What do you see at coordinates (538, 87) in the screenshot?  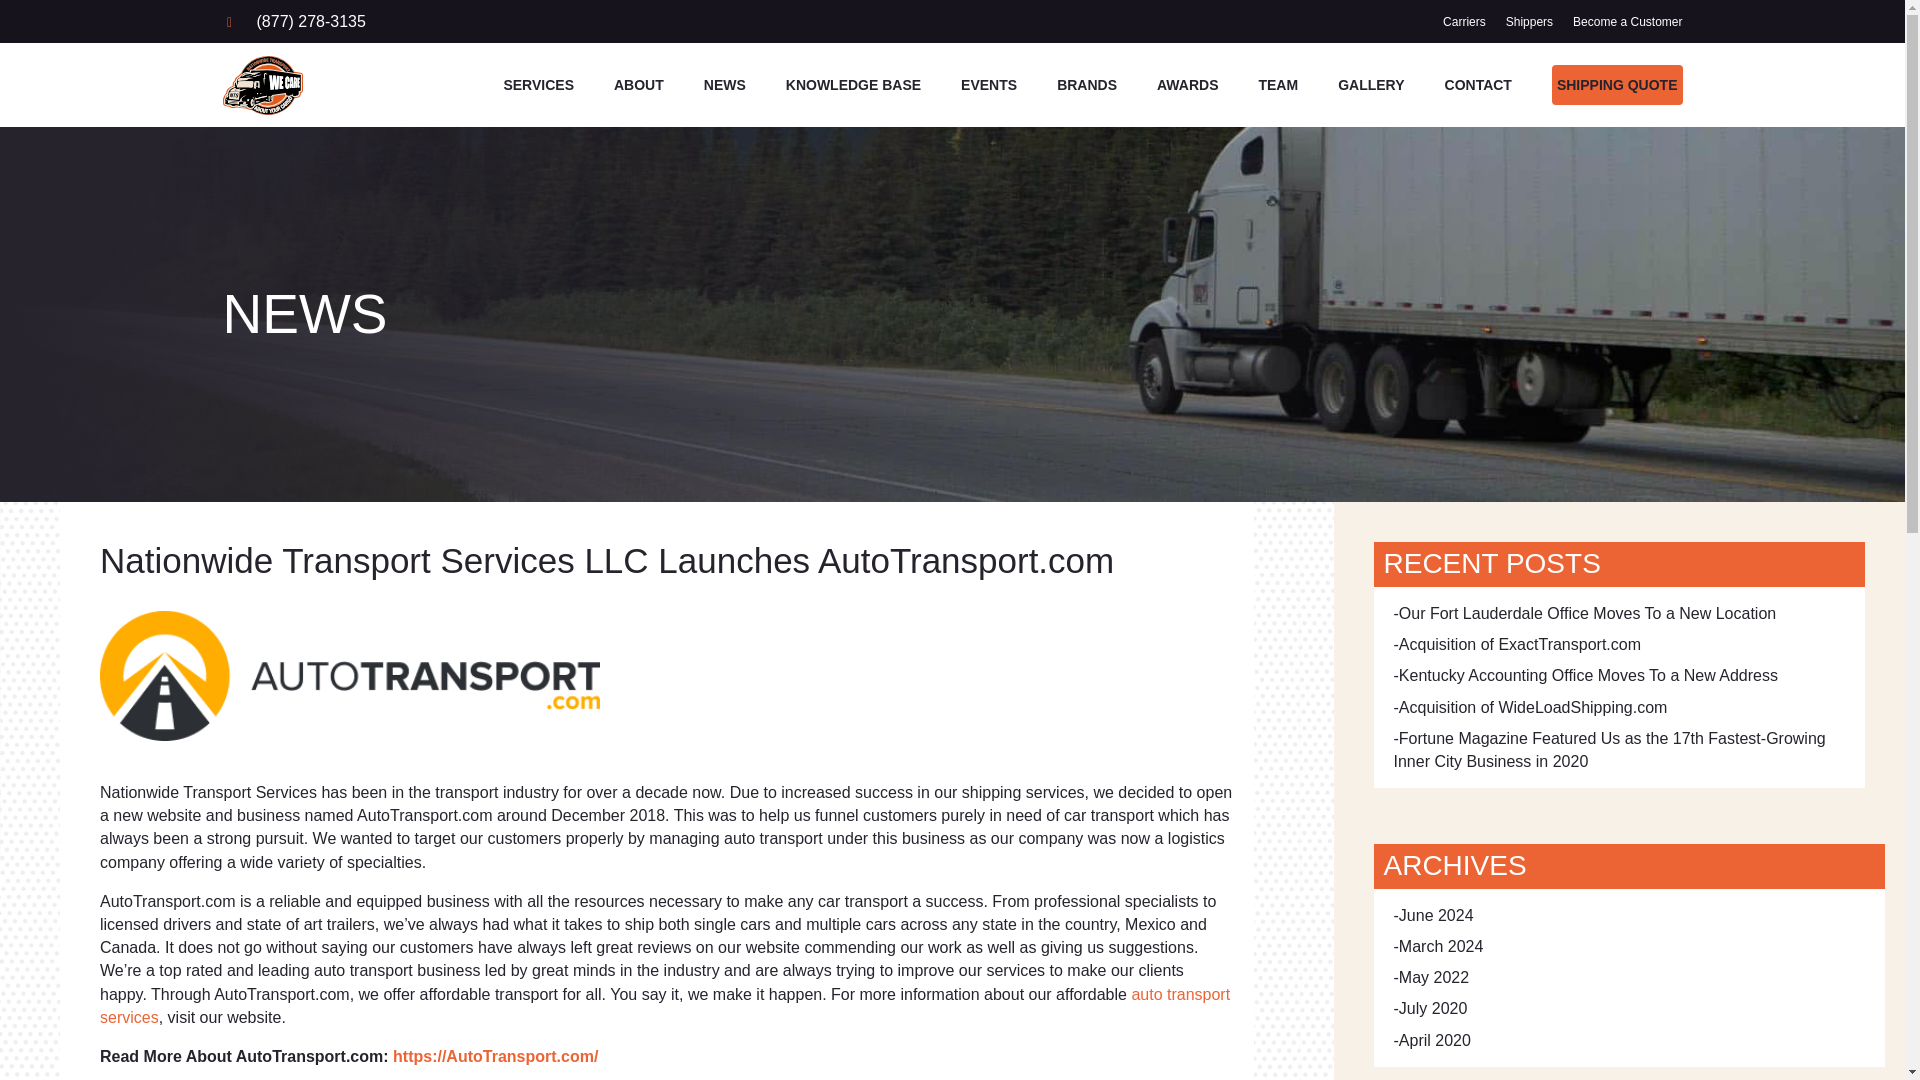 I see `SERVICES` at bounding box center [538, 87].